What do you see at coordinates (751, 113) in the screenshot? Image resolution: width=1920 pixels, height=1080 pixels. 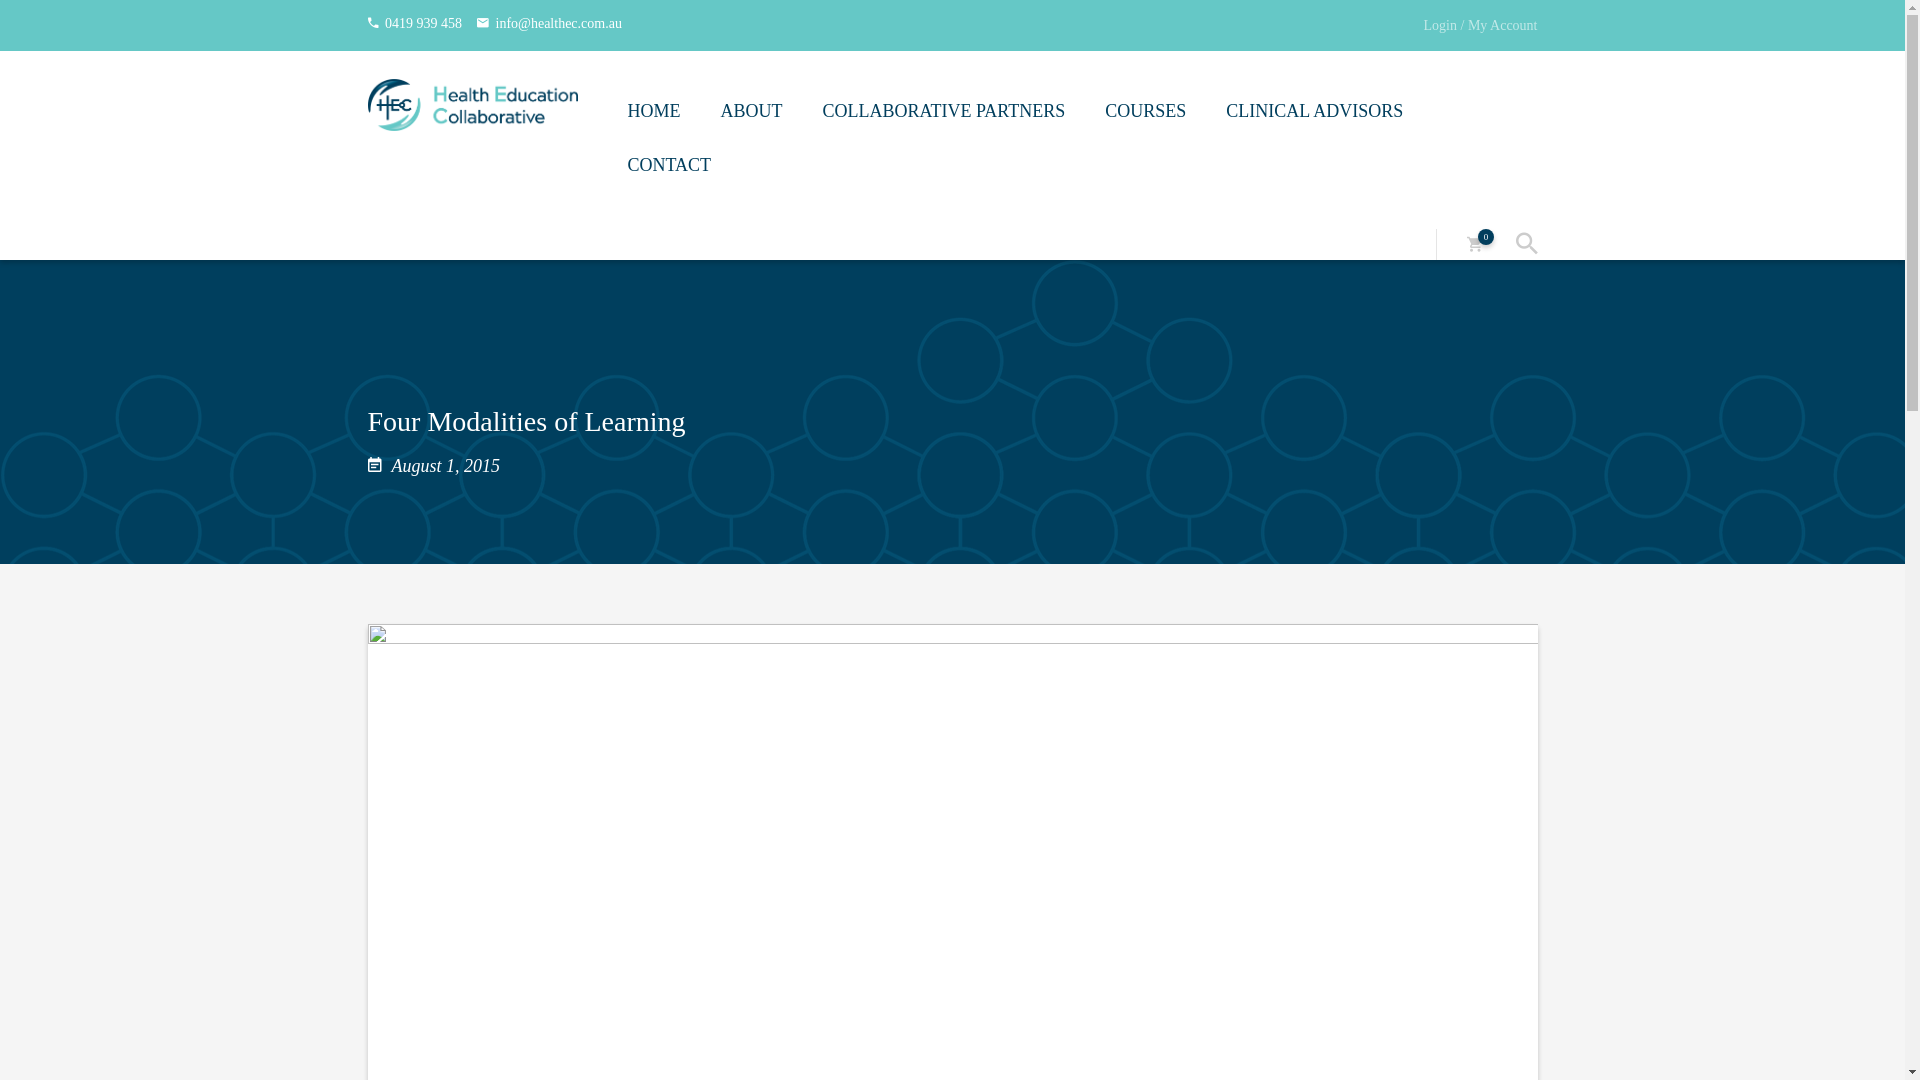 I see `ABOUT` at bounding box center [751, 113].